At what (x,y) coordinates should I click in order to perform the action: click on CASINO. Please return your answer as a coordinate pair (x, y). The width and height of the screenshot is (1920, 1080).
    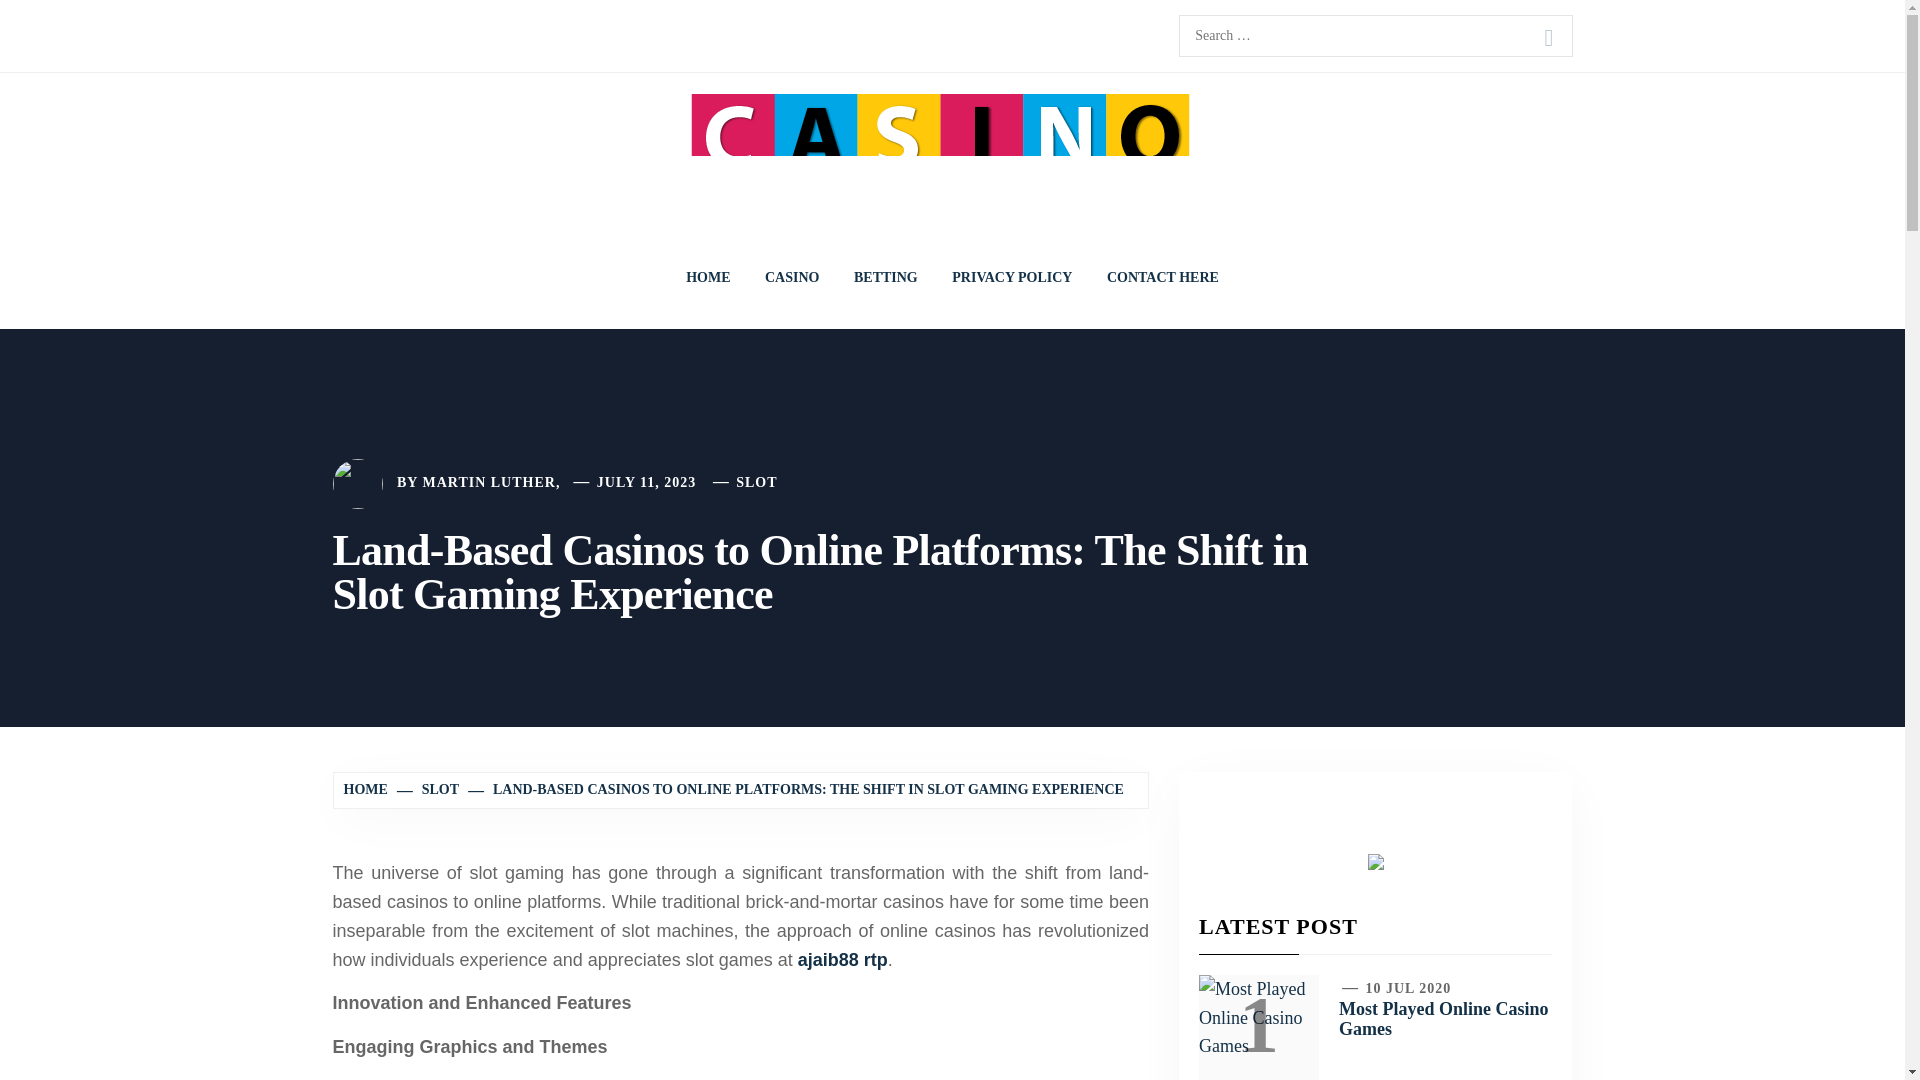
    Looking at the image, I should click on (792, 278).